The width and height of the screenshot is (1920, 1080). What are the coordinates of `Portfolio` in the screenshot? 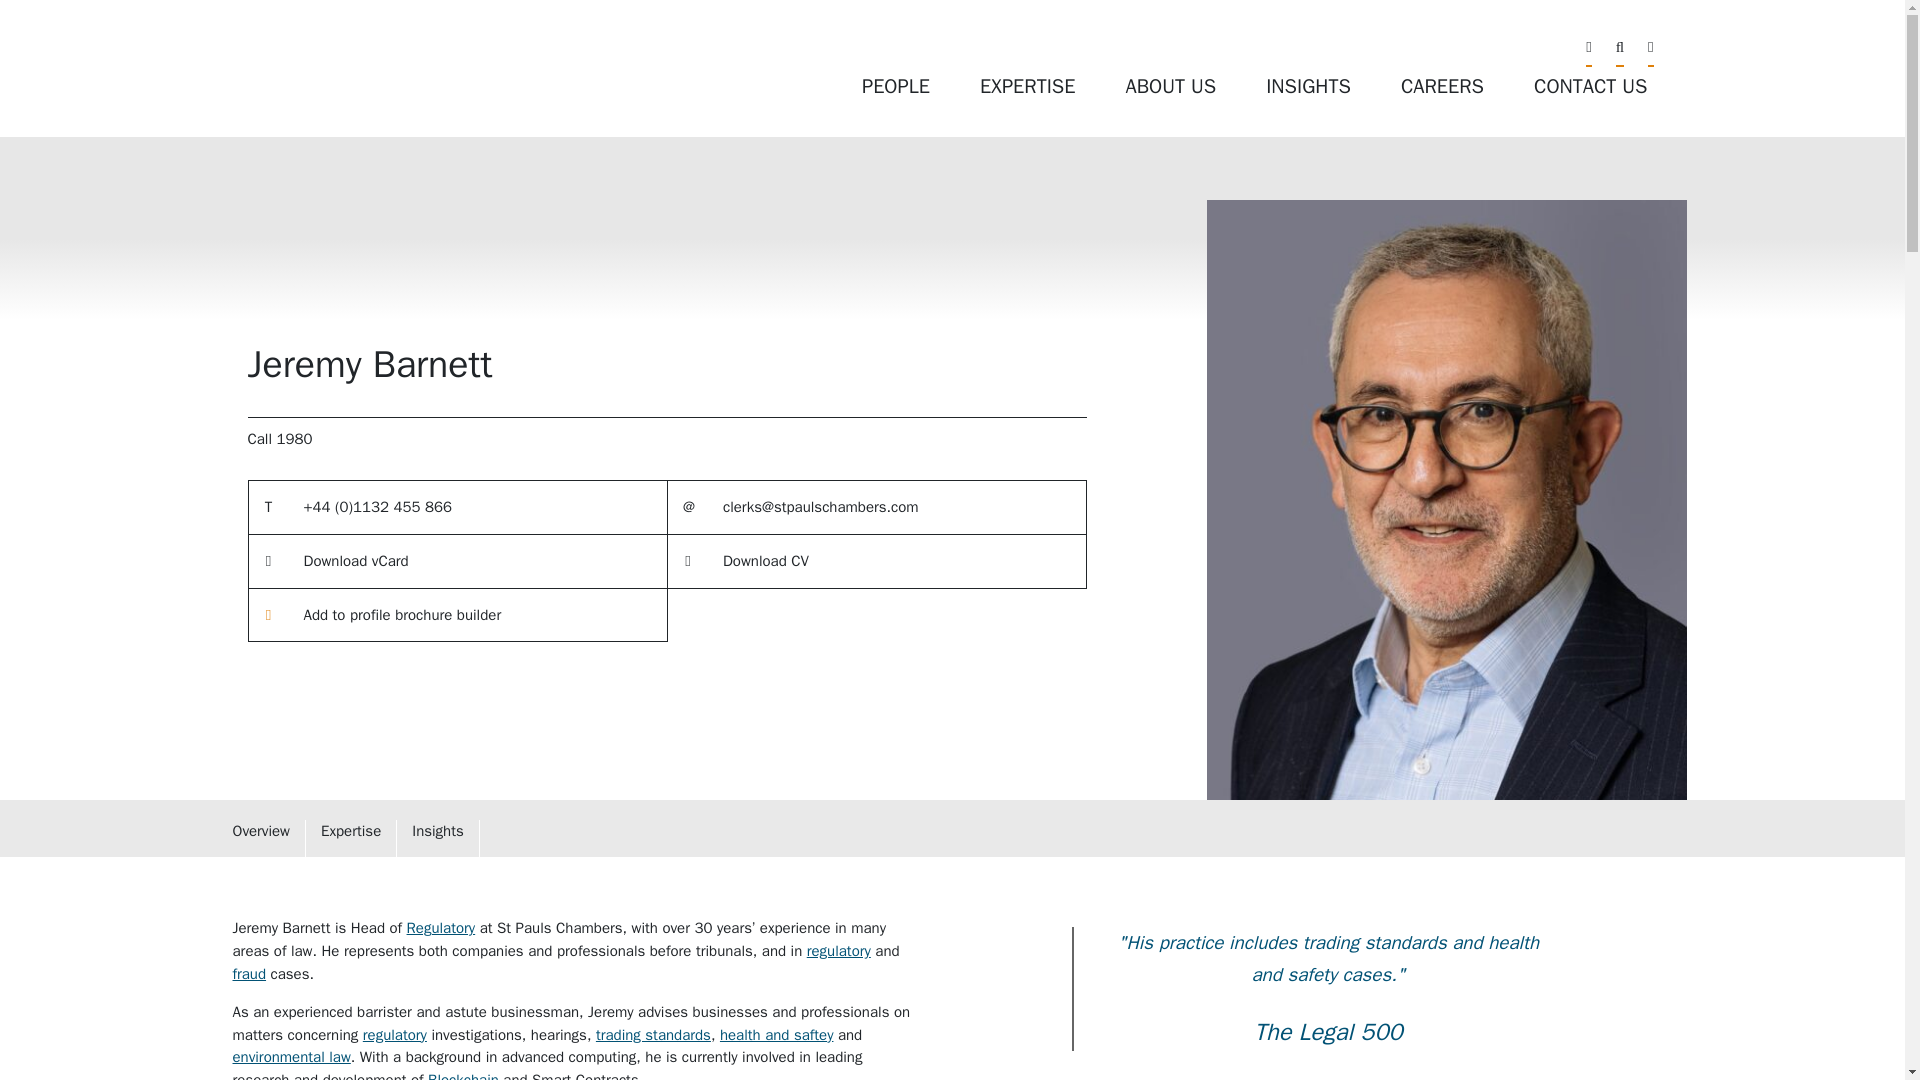 It's located at (402, 614).